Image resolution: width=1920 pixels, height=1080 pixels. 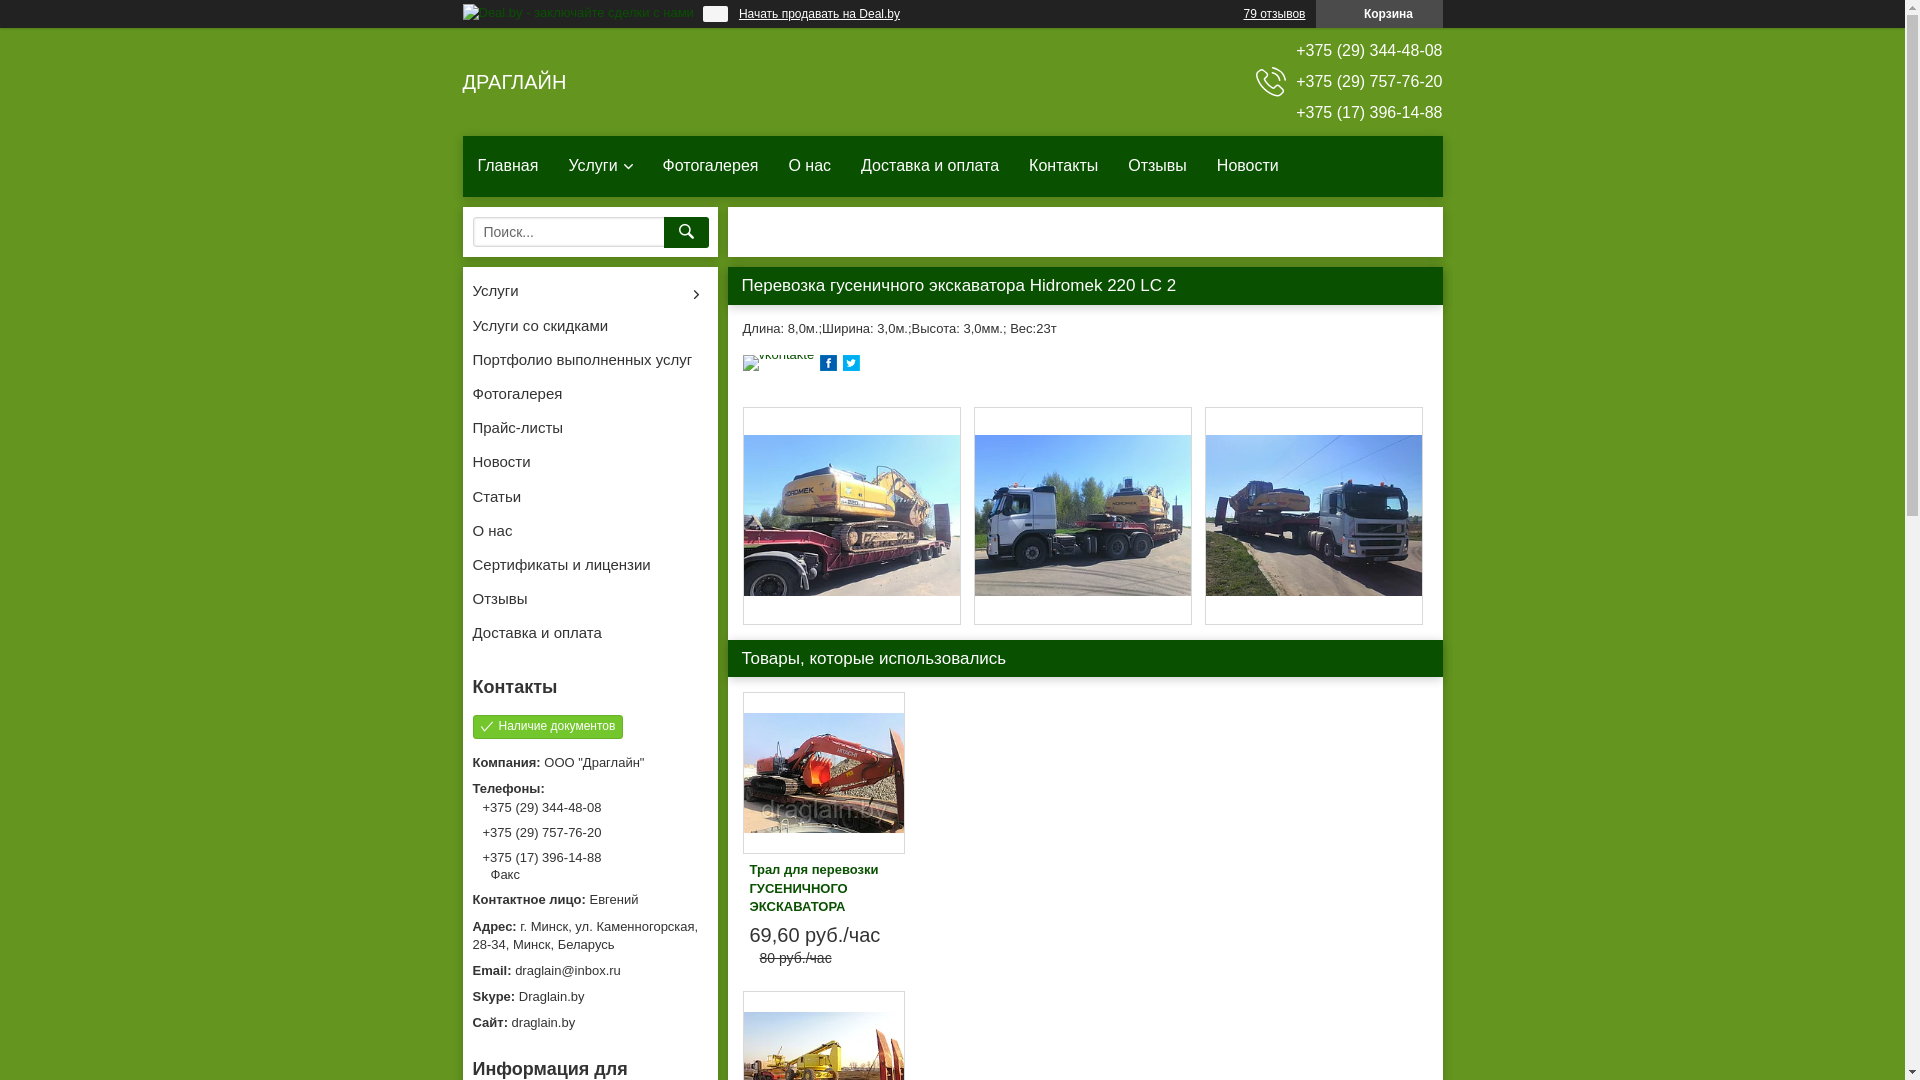 I want to click on twitter, so click(x=852, y=366).